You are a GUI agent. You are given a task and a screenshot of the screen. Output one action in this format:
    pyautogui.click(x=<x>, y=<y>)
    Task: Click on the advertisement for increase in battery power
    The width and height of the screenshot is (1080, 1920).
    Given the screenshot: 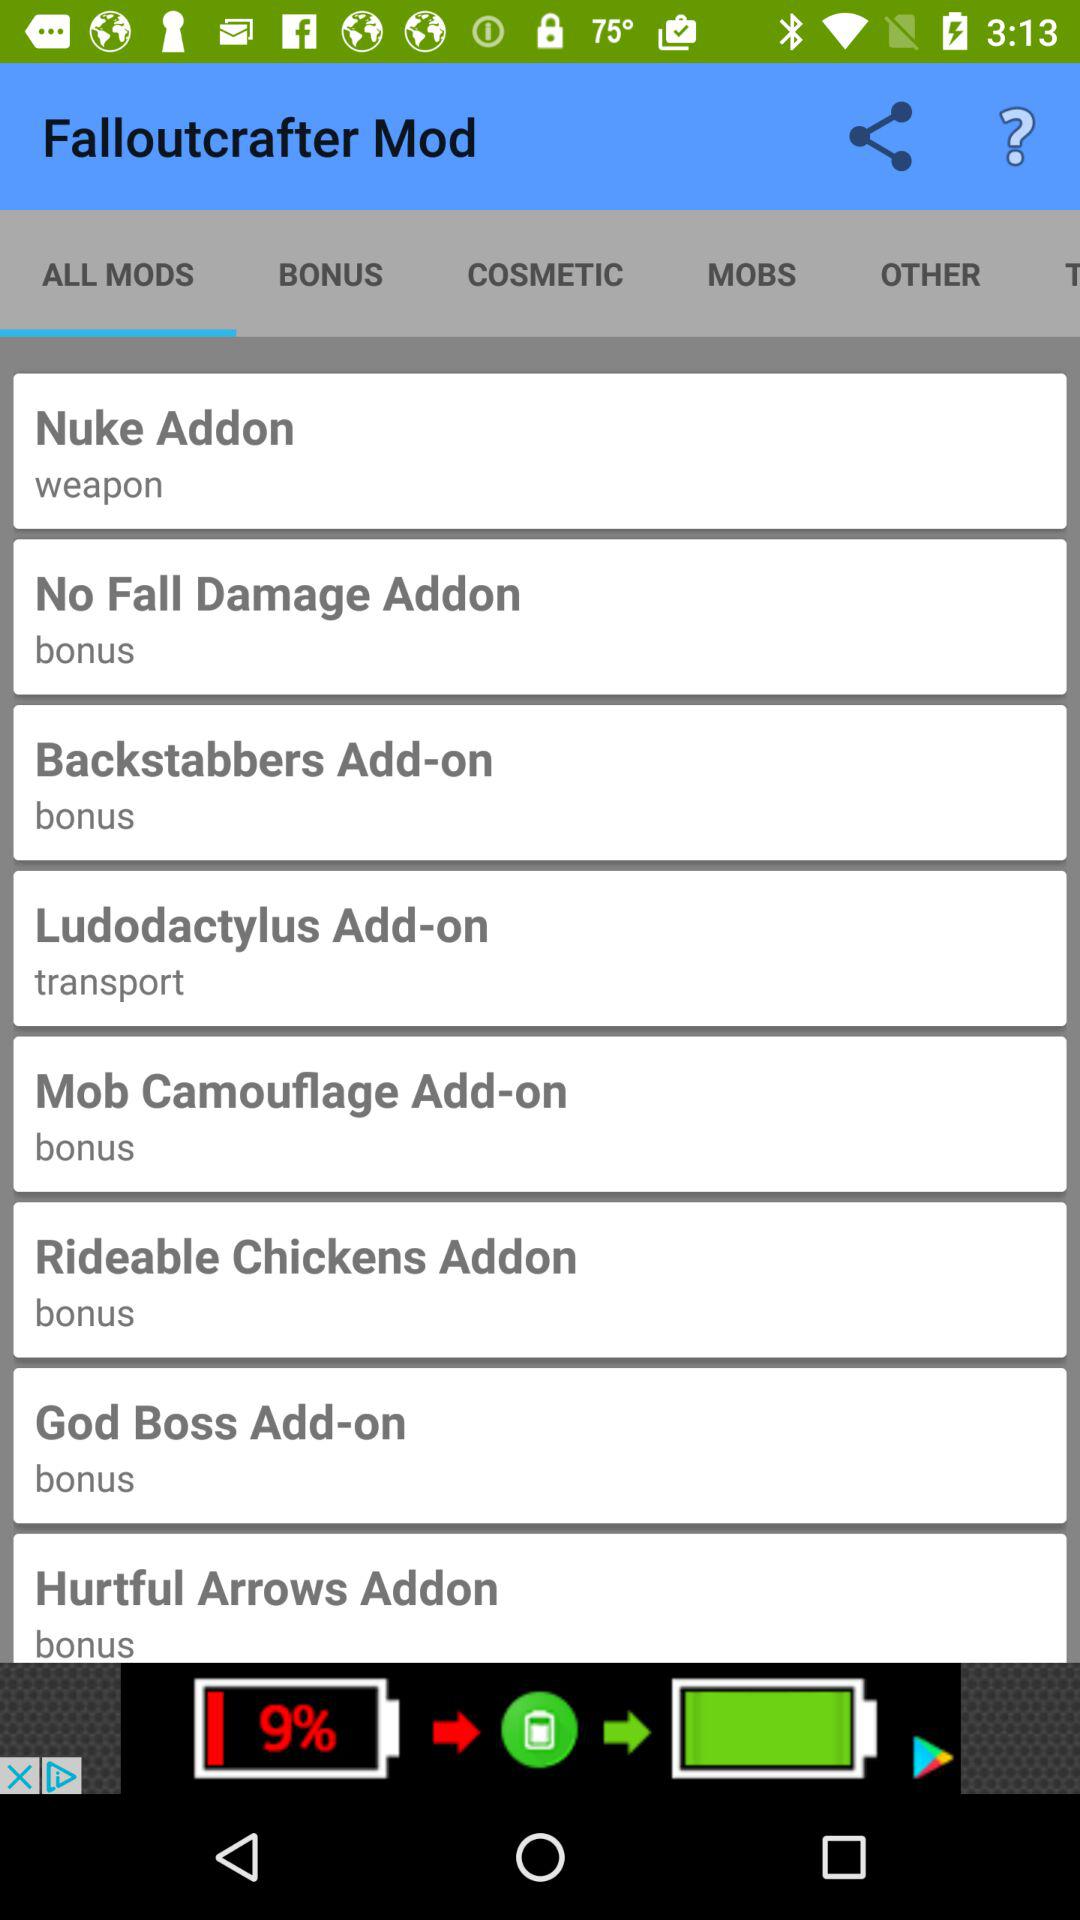 What is the action you would take?
    pyautogui.click(x=540, y=1728)
    